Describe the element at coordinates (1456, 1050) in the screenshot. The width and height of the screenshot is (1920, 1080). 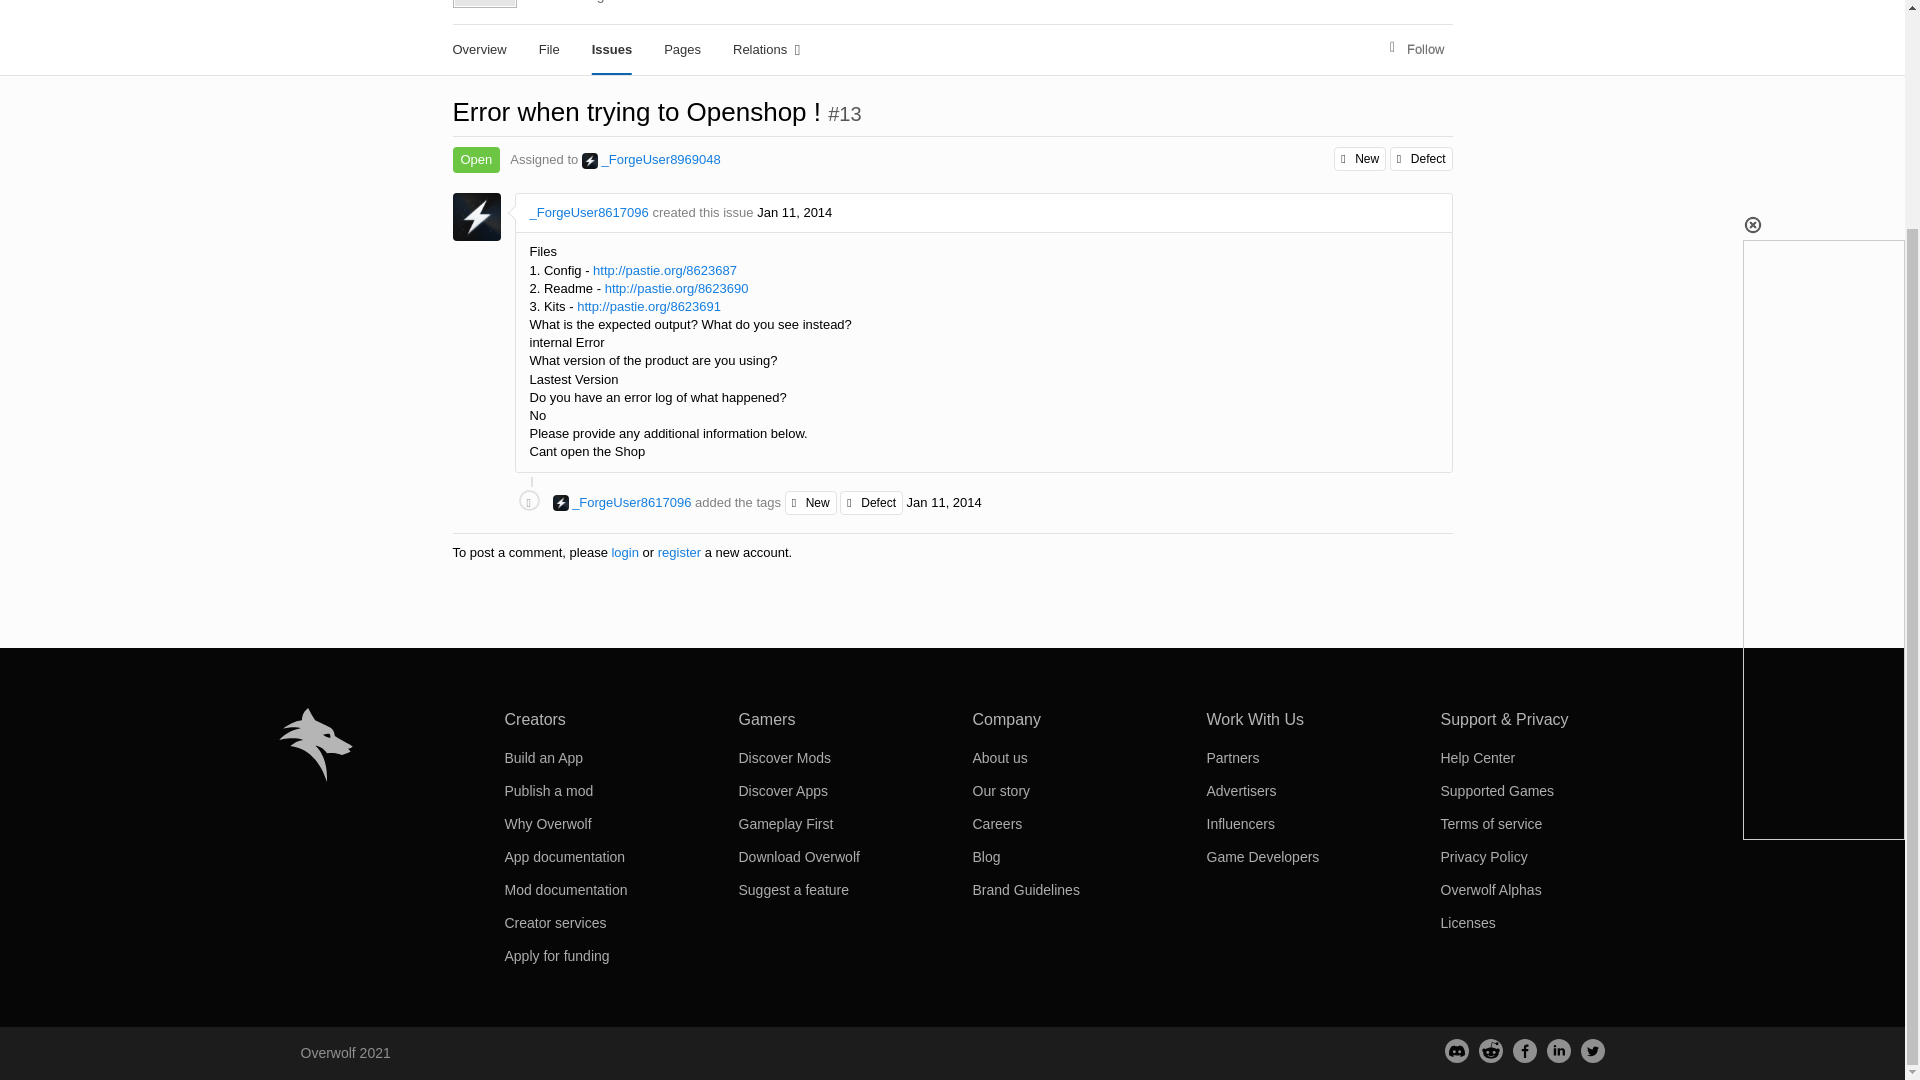
I see `Discord` at that location.